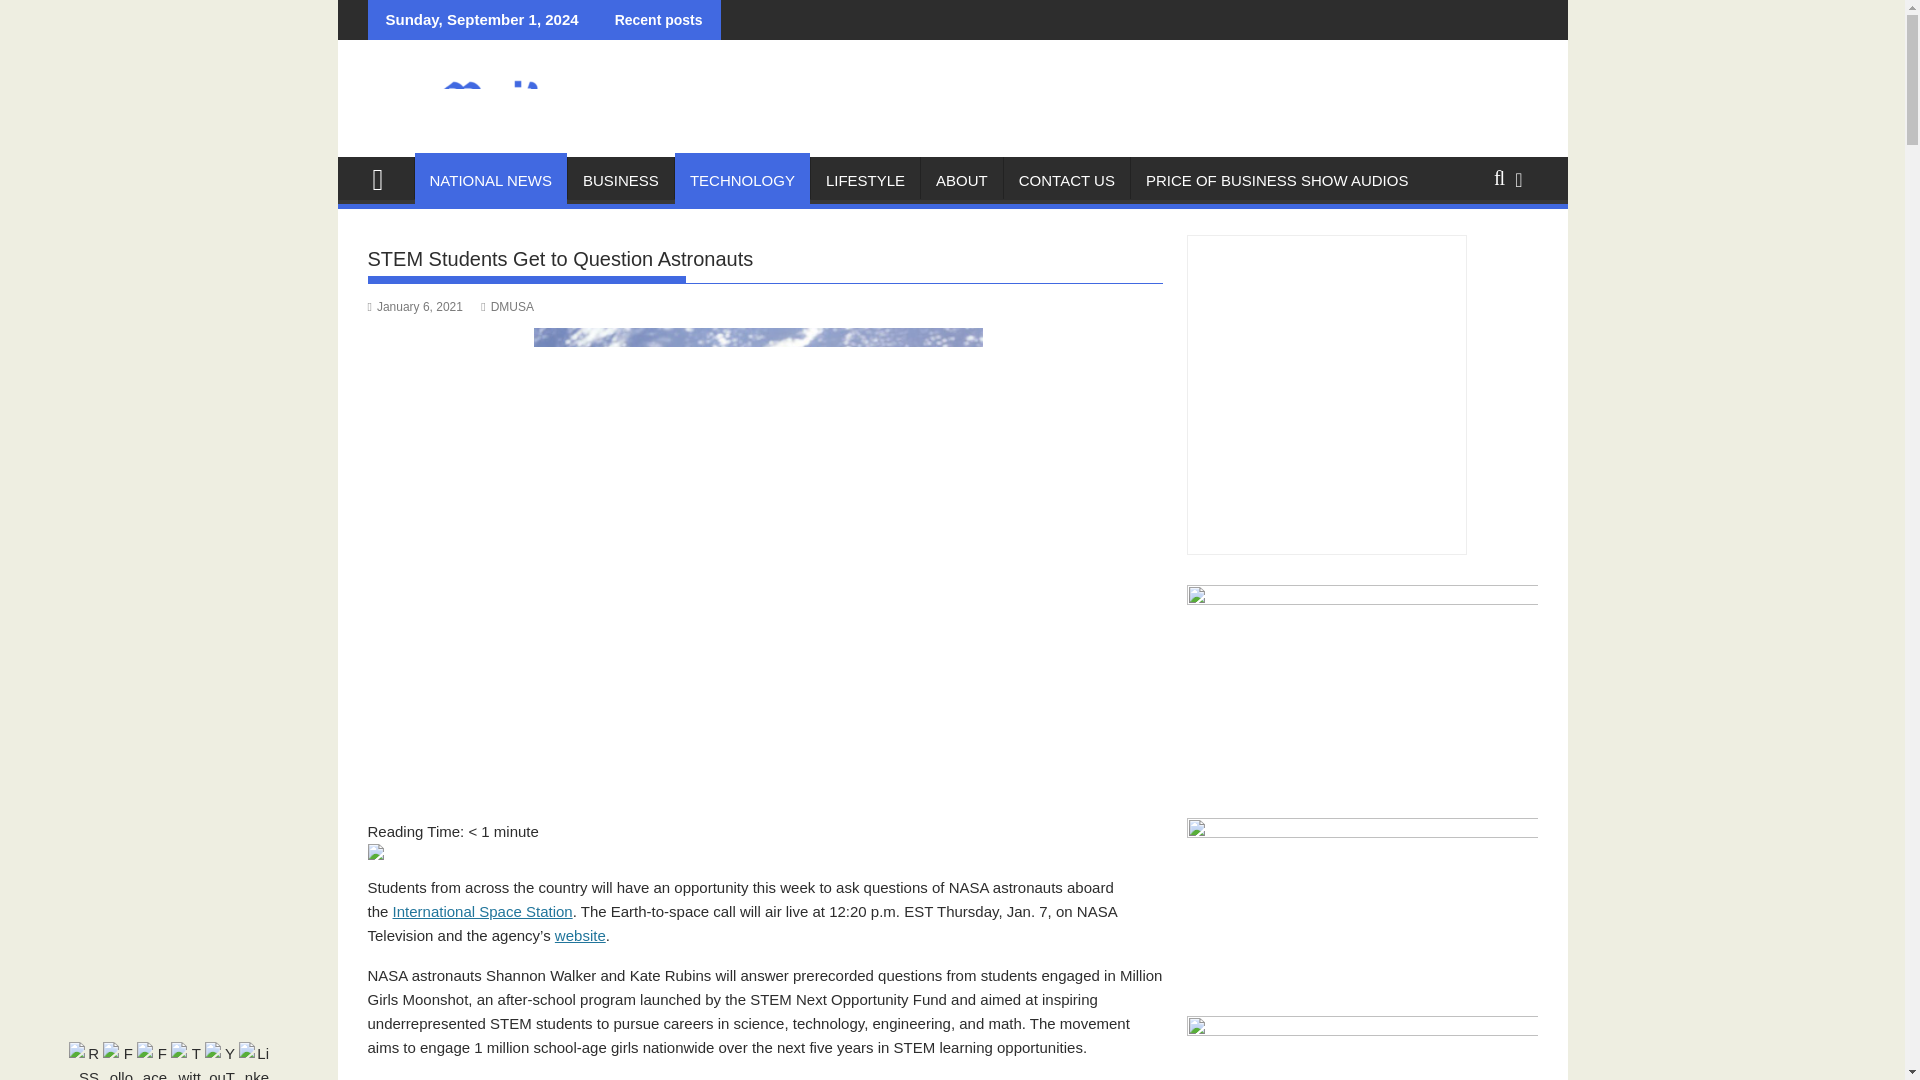 The height and width of the screenshot is (1080, 1920). What do you see at coordinates (864, 180) in the screenshot?
I see `LIFESTYLE` at bounding box center [864, 180].